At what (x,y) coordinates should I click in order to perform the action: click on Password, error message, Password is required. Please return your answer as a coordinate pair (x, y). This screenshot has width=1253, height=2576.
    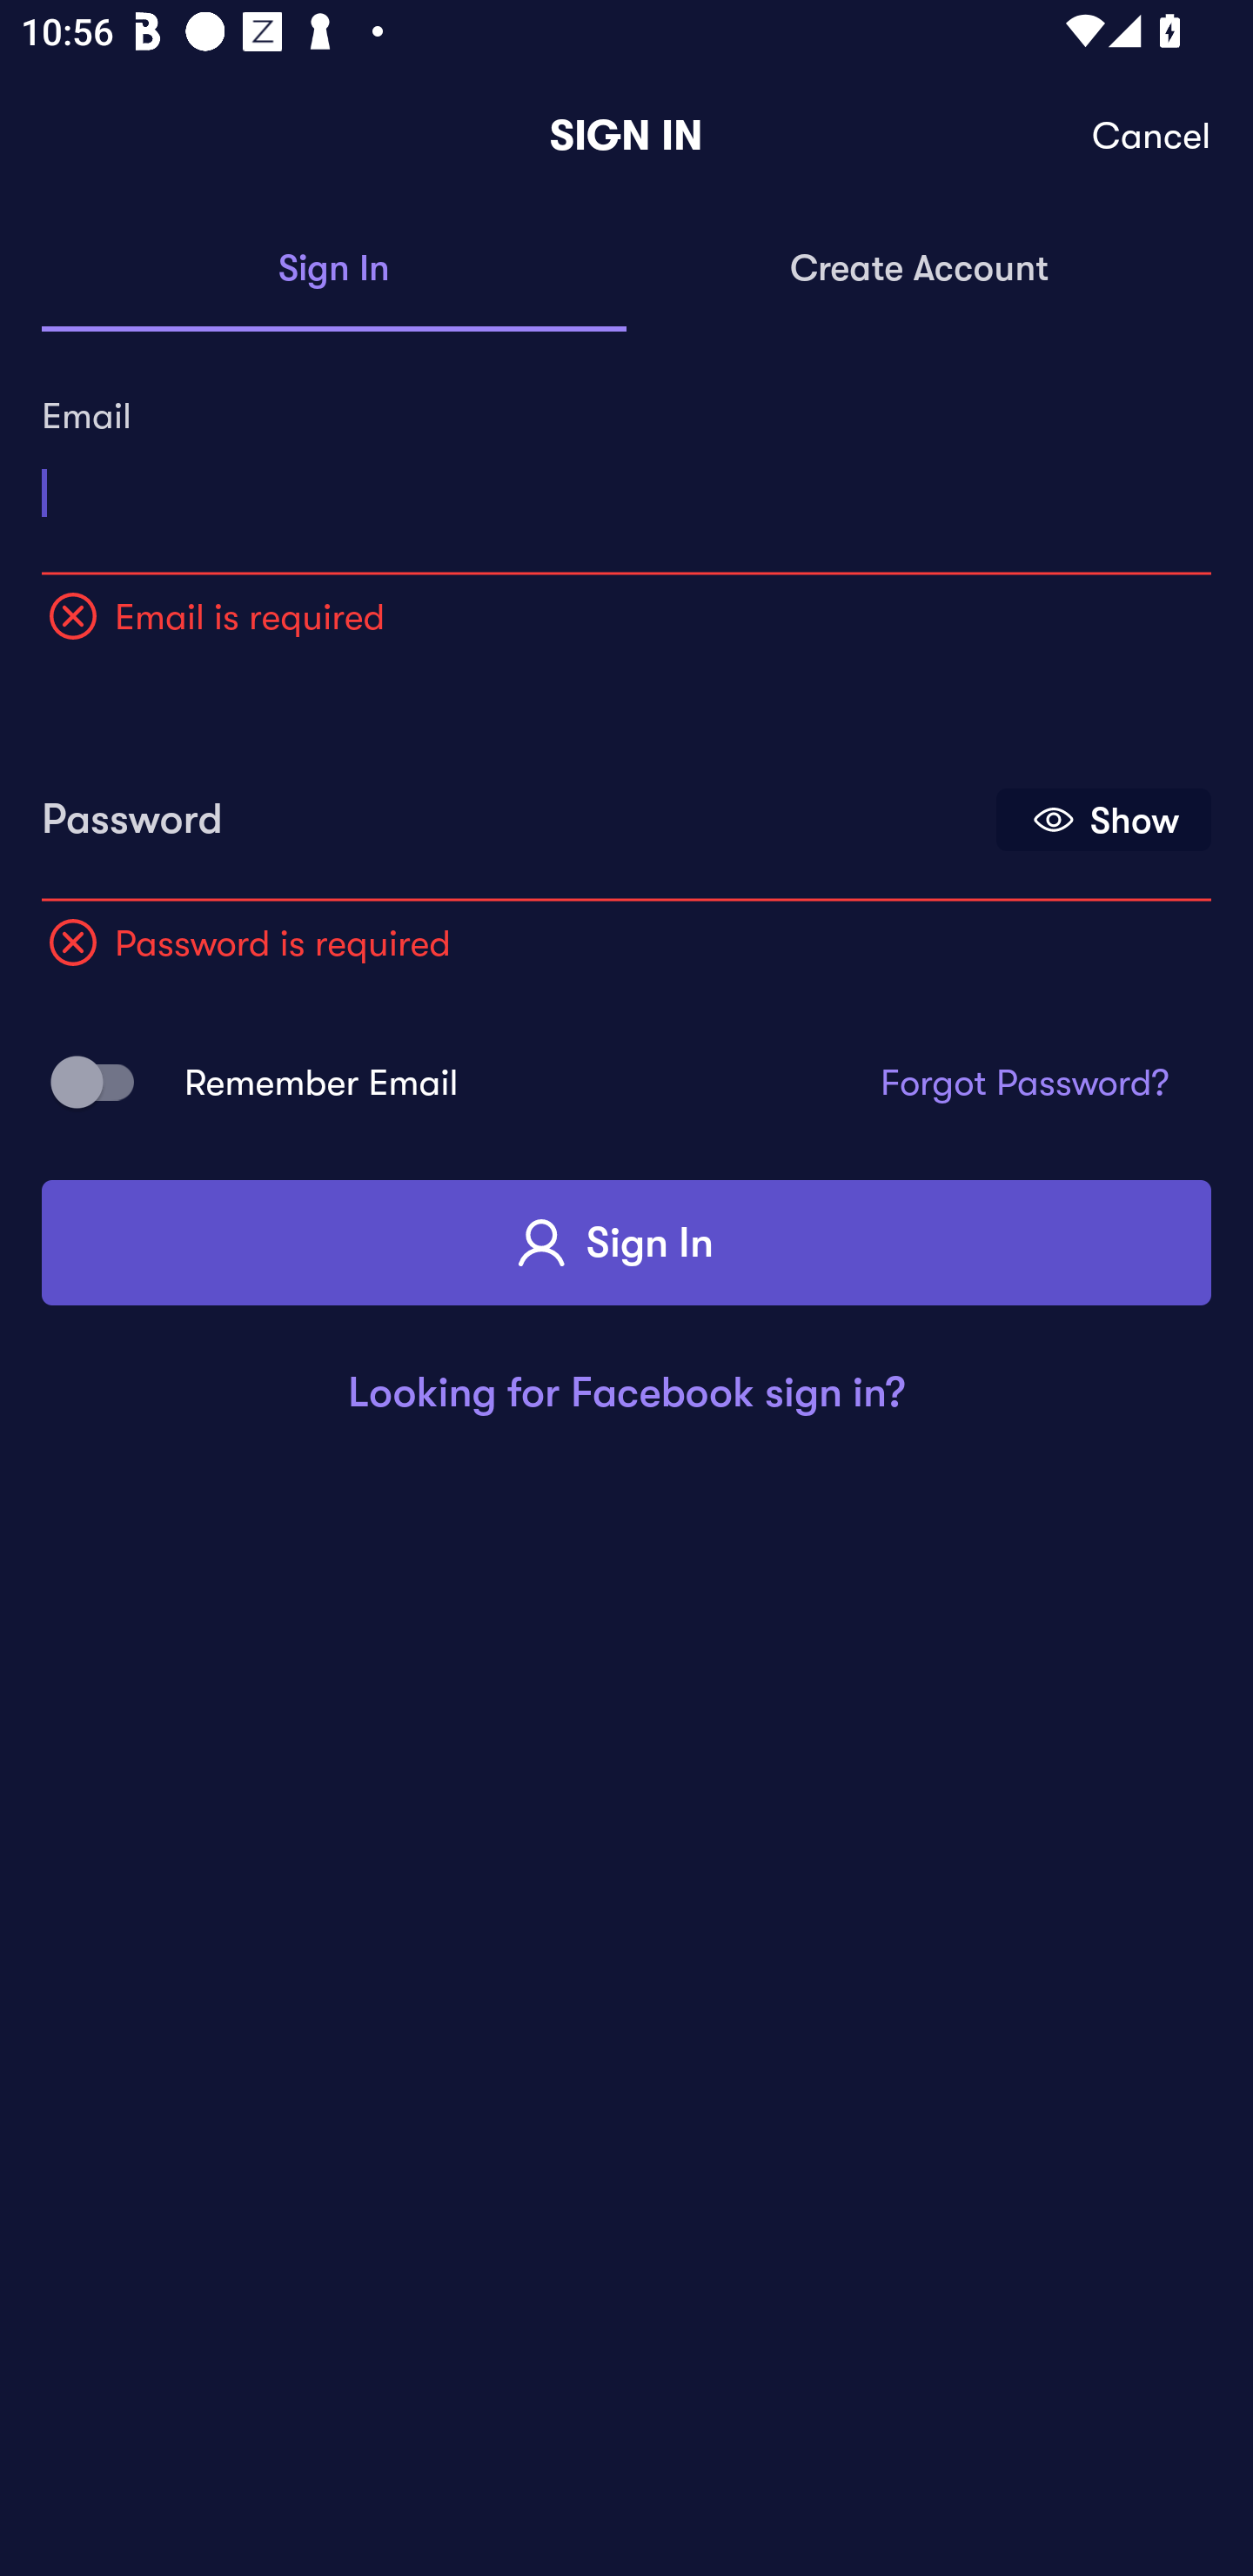
    Looking at the image, I should click on (516, 809).